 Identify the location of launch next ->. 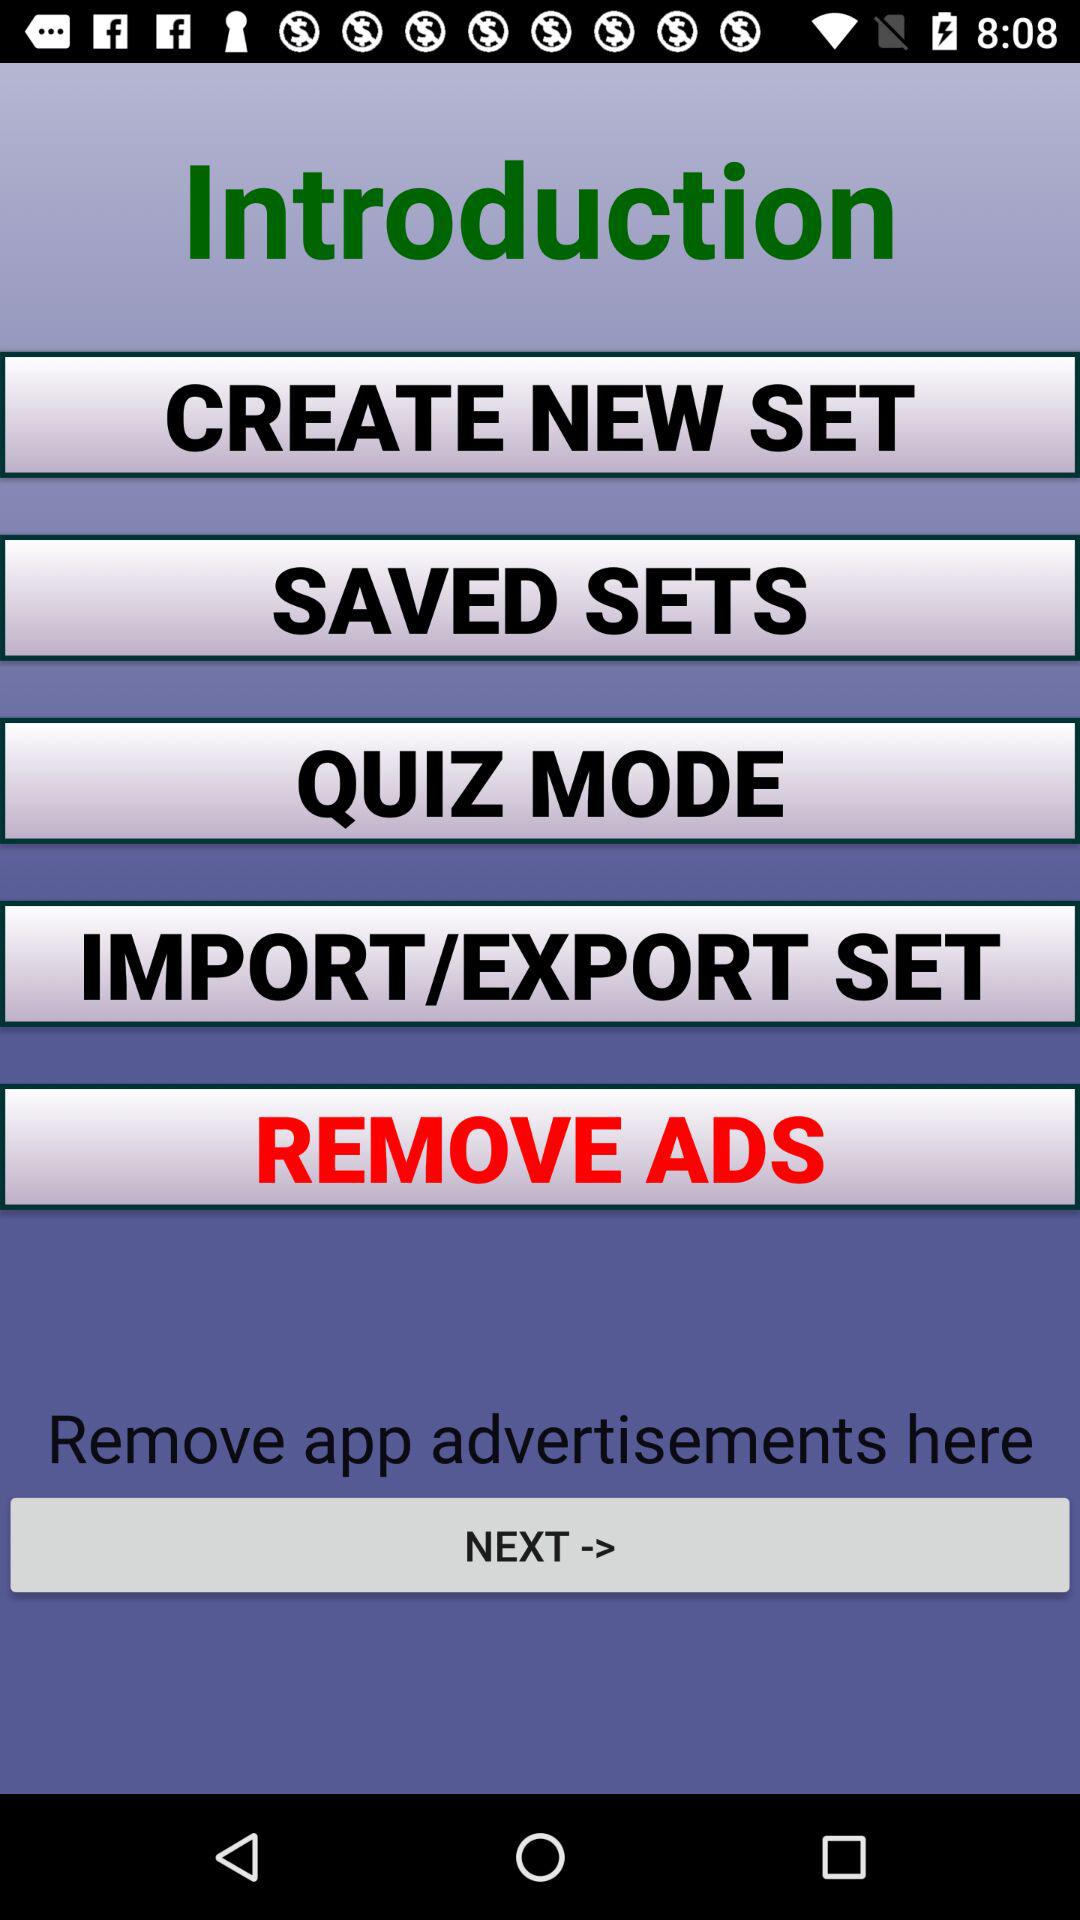
(540, 1544).